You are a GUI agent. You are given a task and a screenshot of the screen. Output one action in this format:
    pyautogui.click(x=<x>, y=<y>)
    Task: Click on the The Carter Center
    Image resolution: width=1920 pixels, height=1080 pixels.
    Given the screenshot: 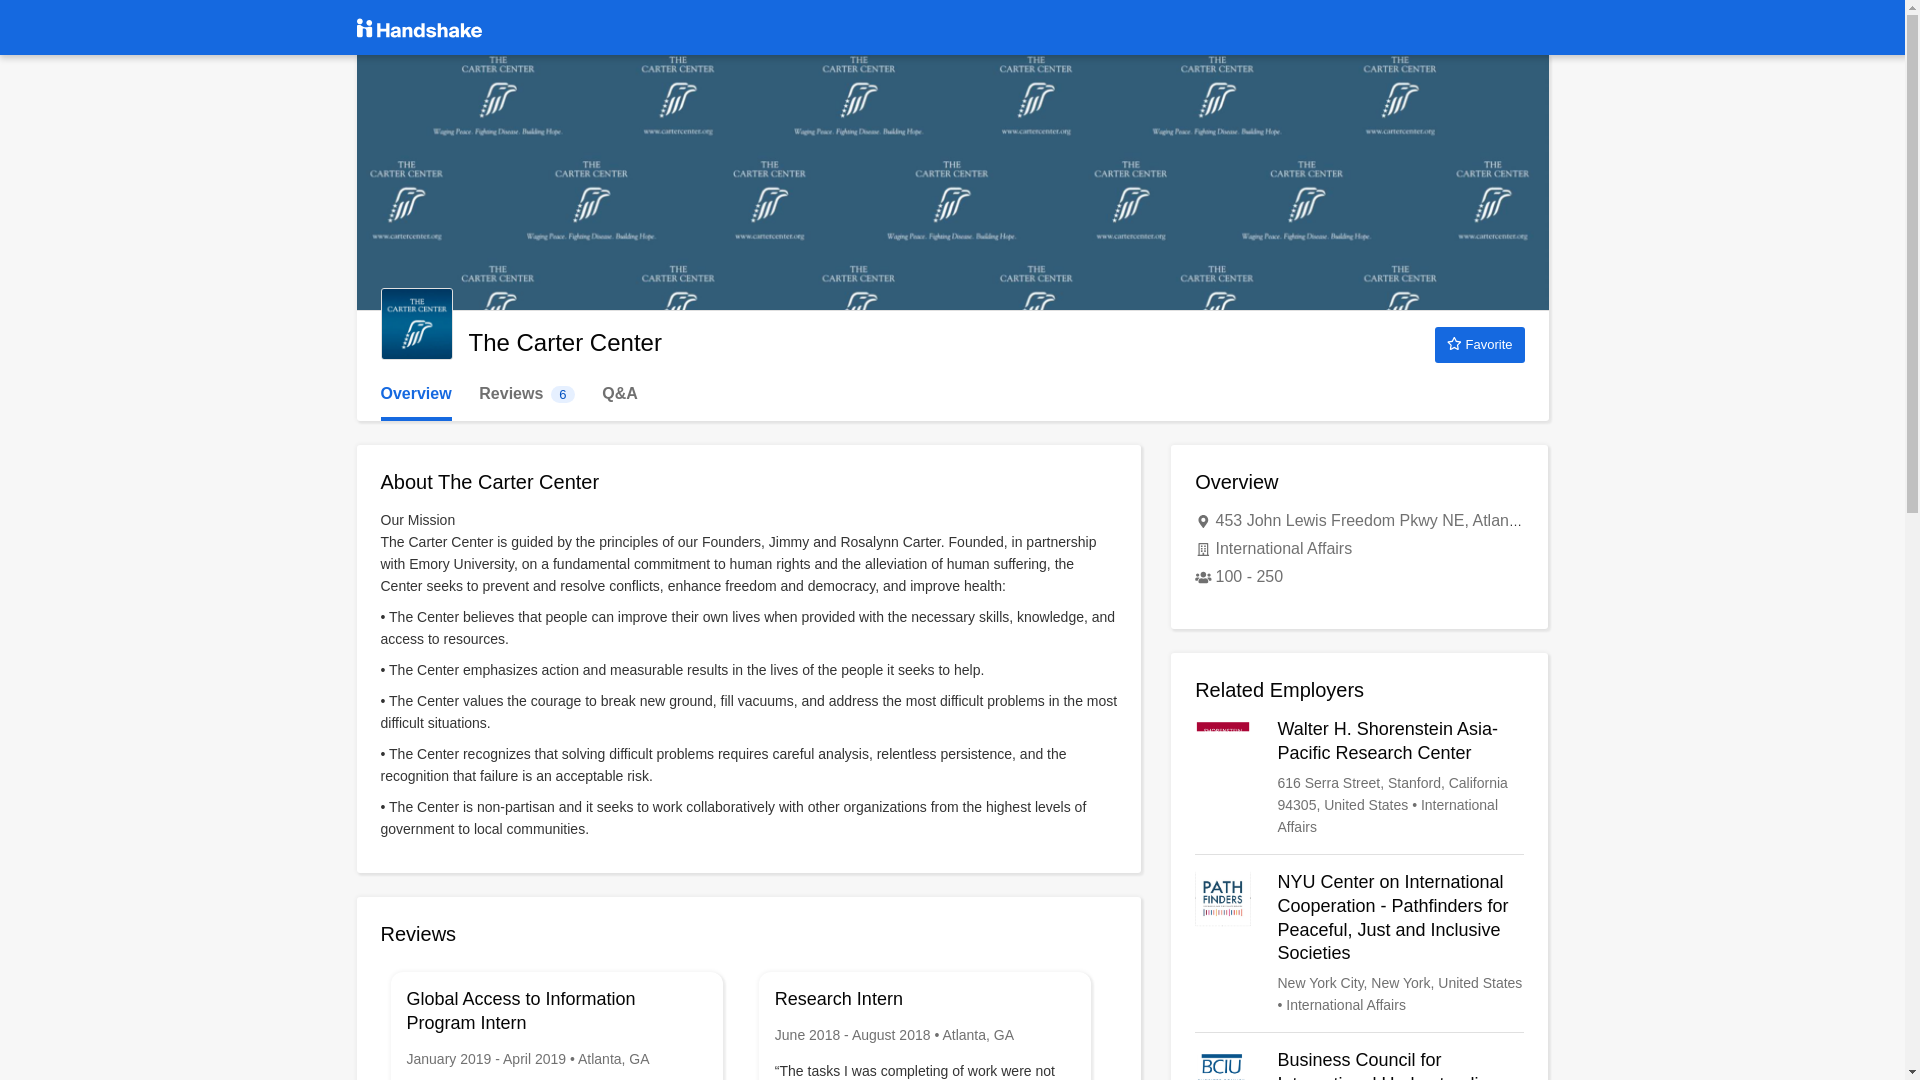 What is the action you would take?
    pyautogui.click(x=416, y=394)
    